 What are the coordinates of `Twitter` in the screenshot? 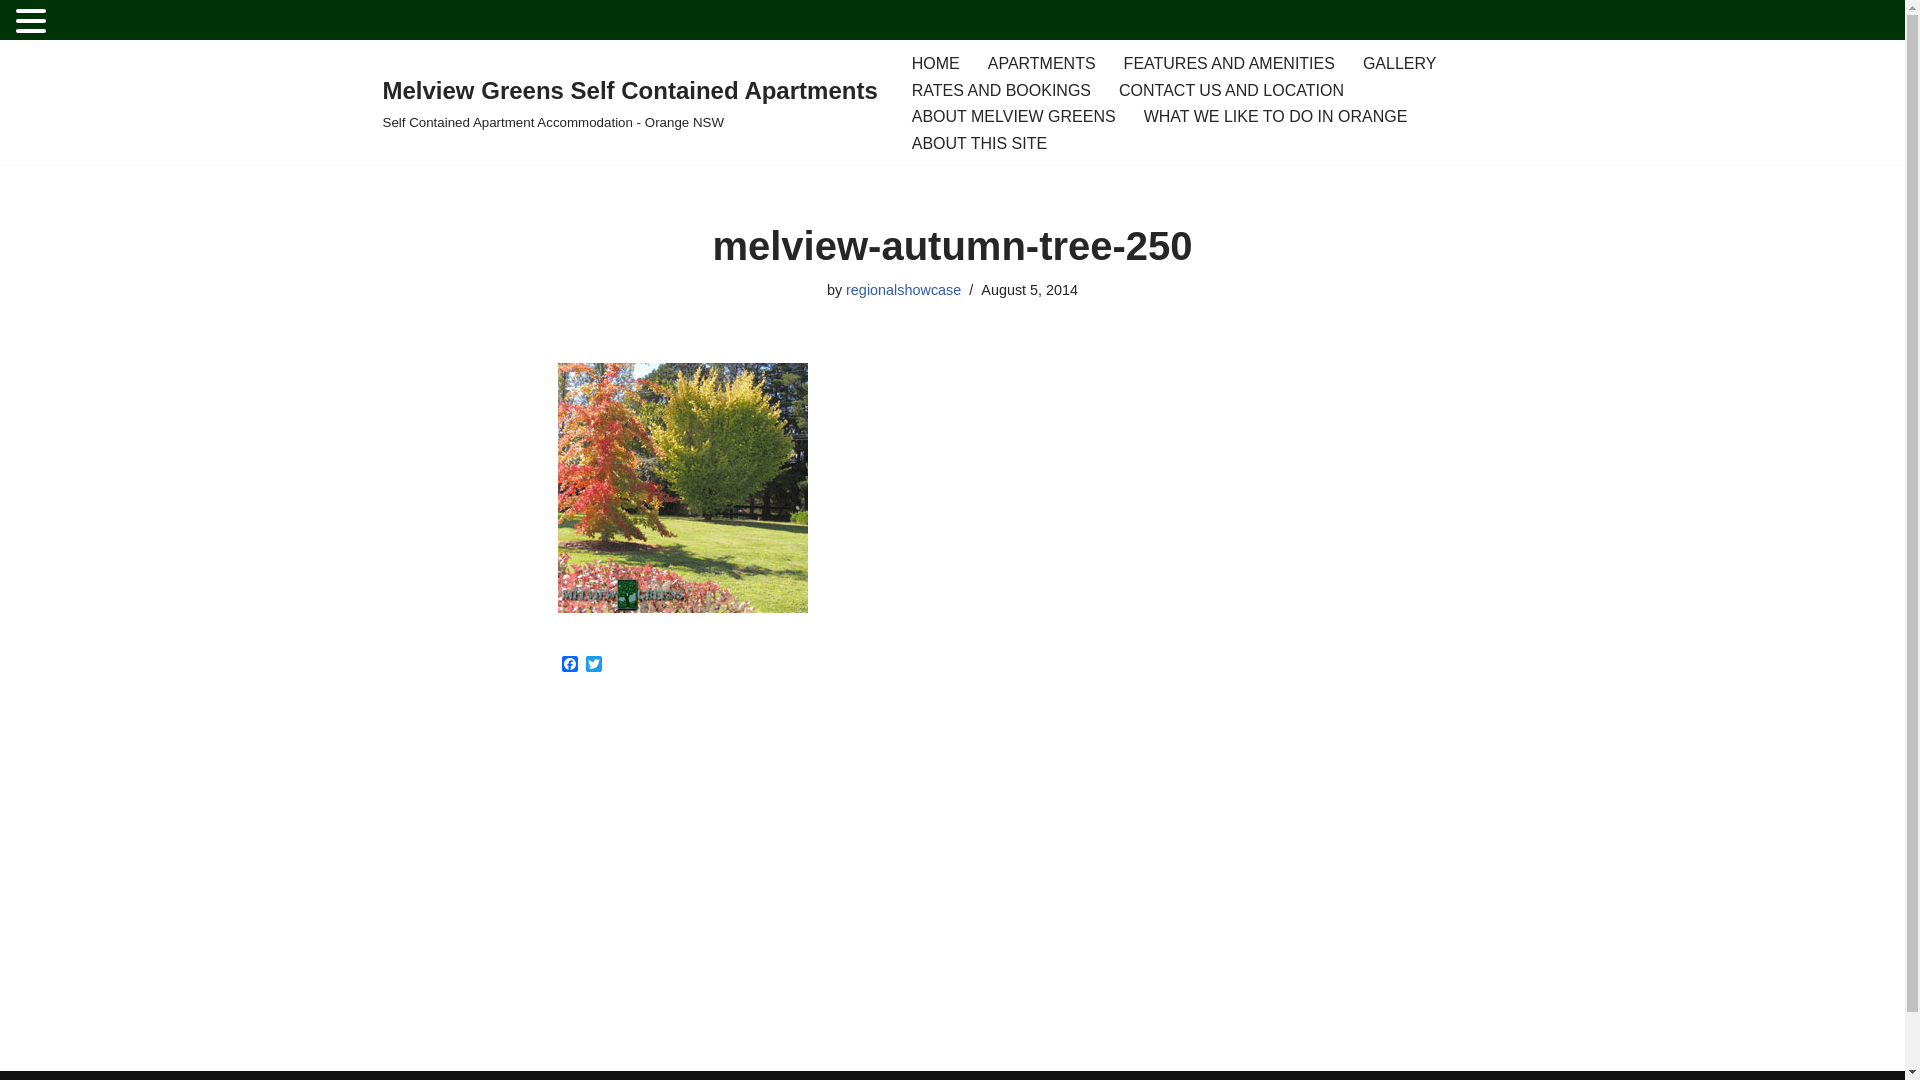 It's located at (594, 666).